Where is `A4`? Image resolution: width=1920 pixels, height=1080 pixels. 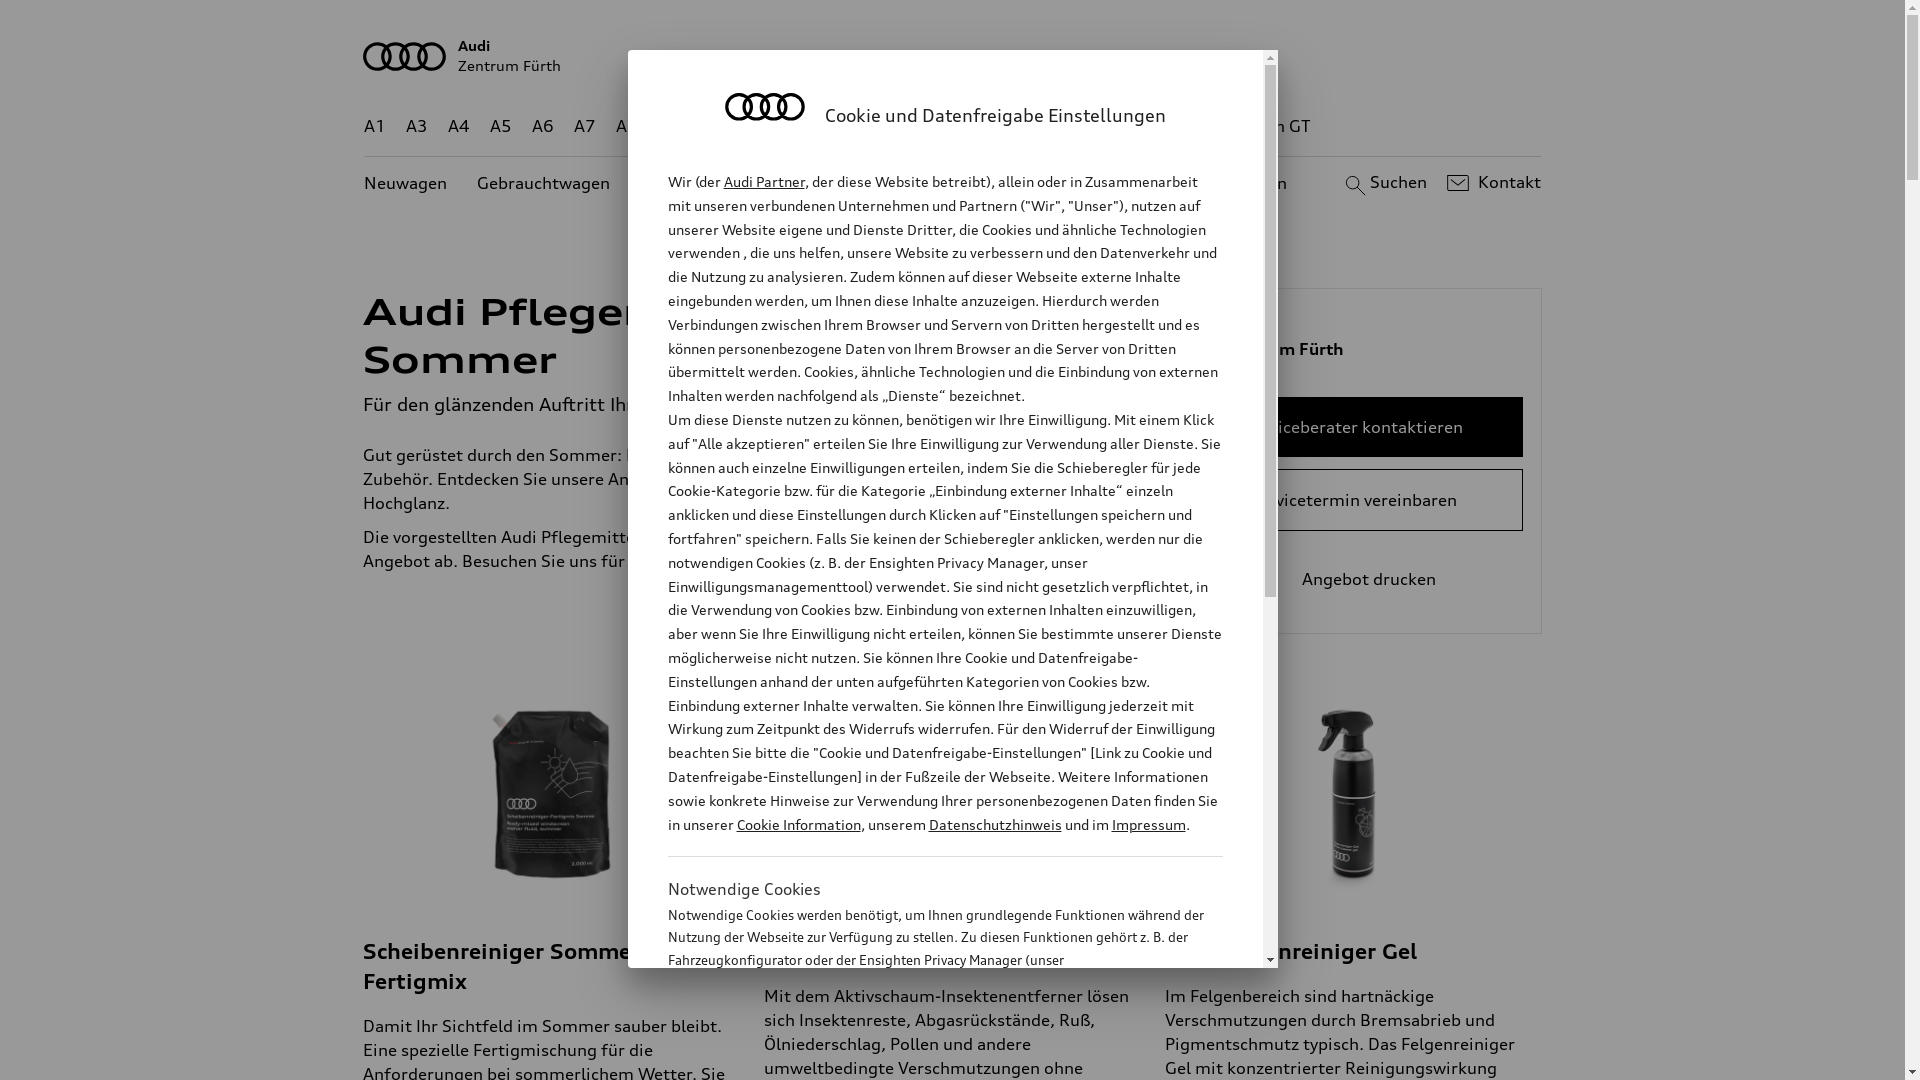
A4 is located at coordinates (459, 126).